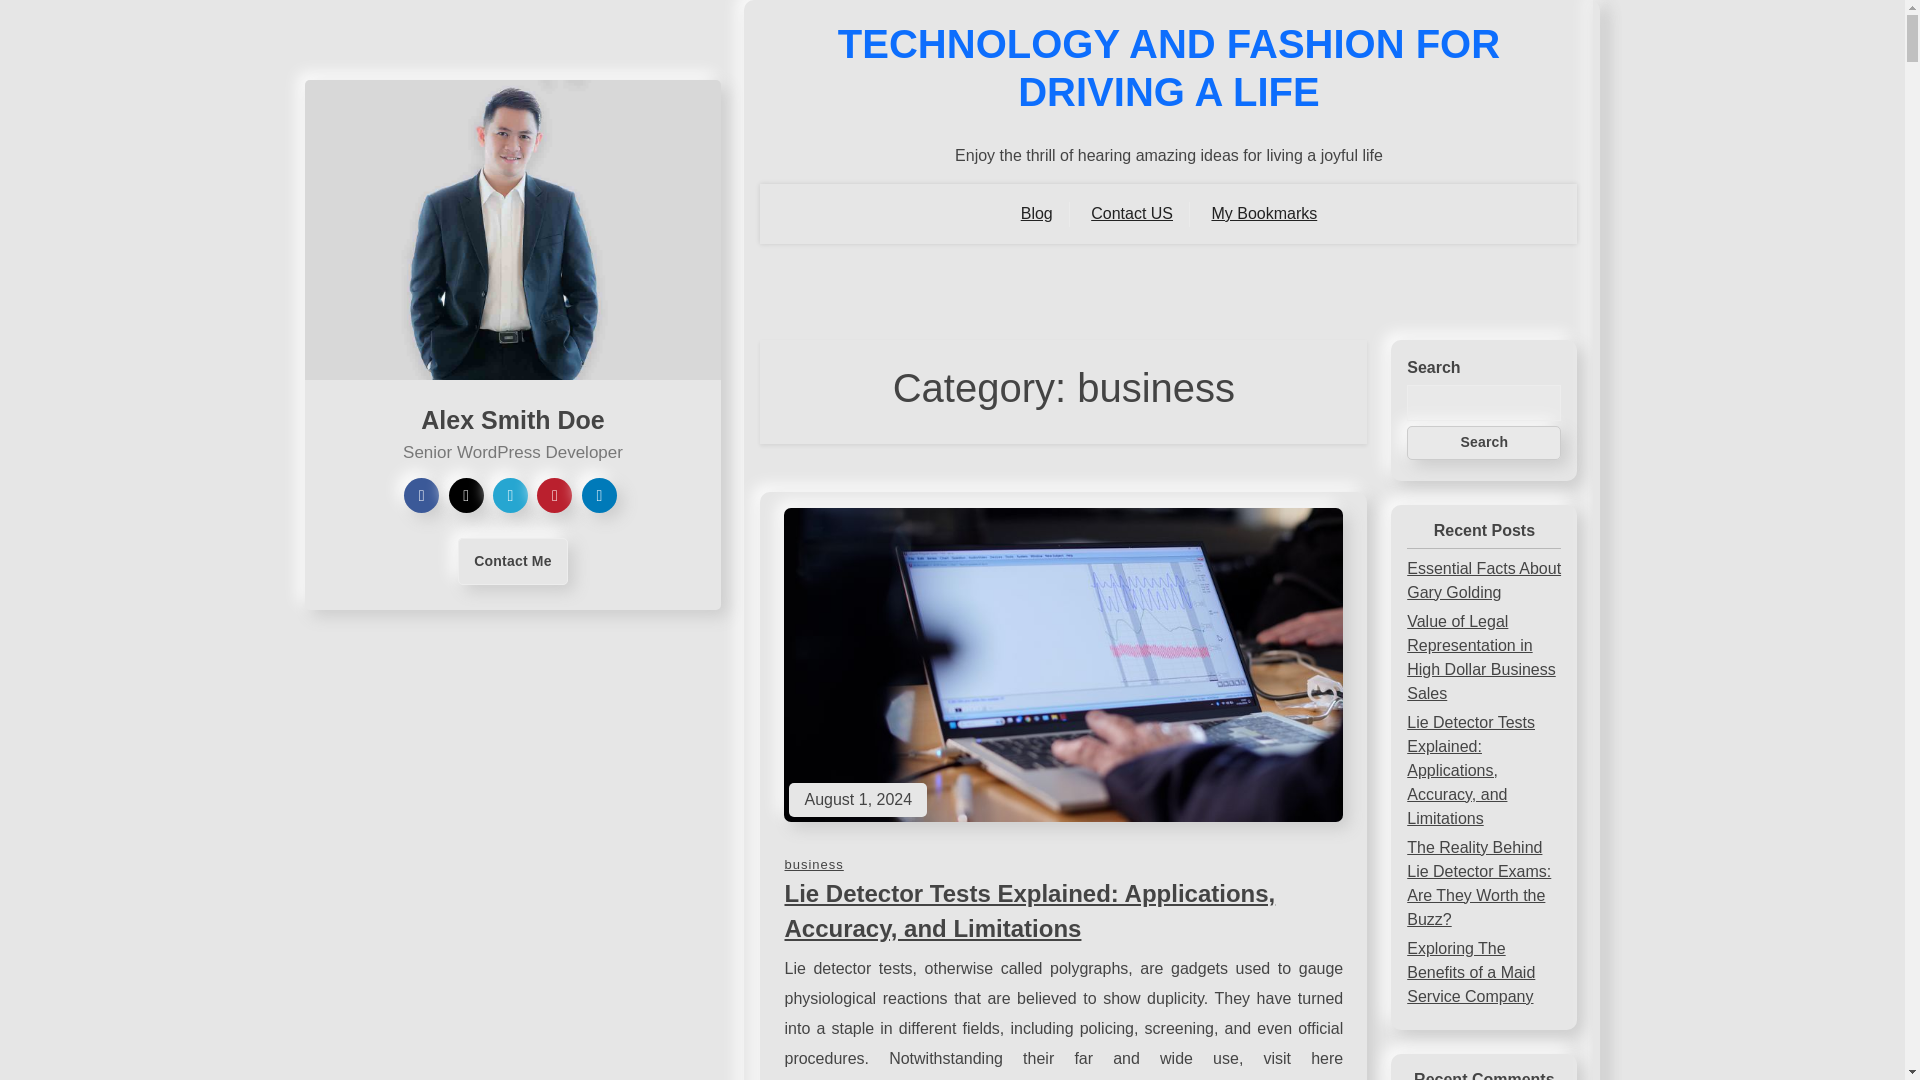  I want to click on Contact US, so click(1132, 213).